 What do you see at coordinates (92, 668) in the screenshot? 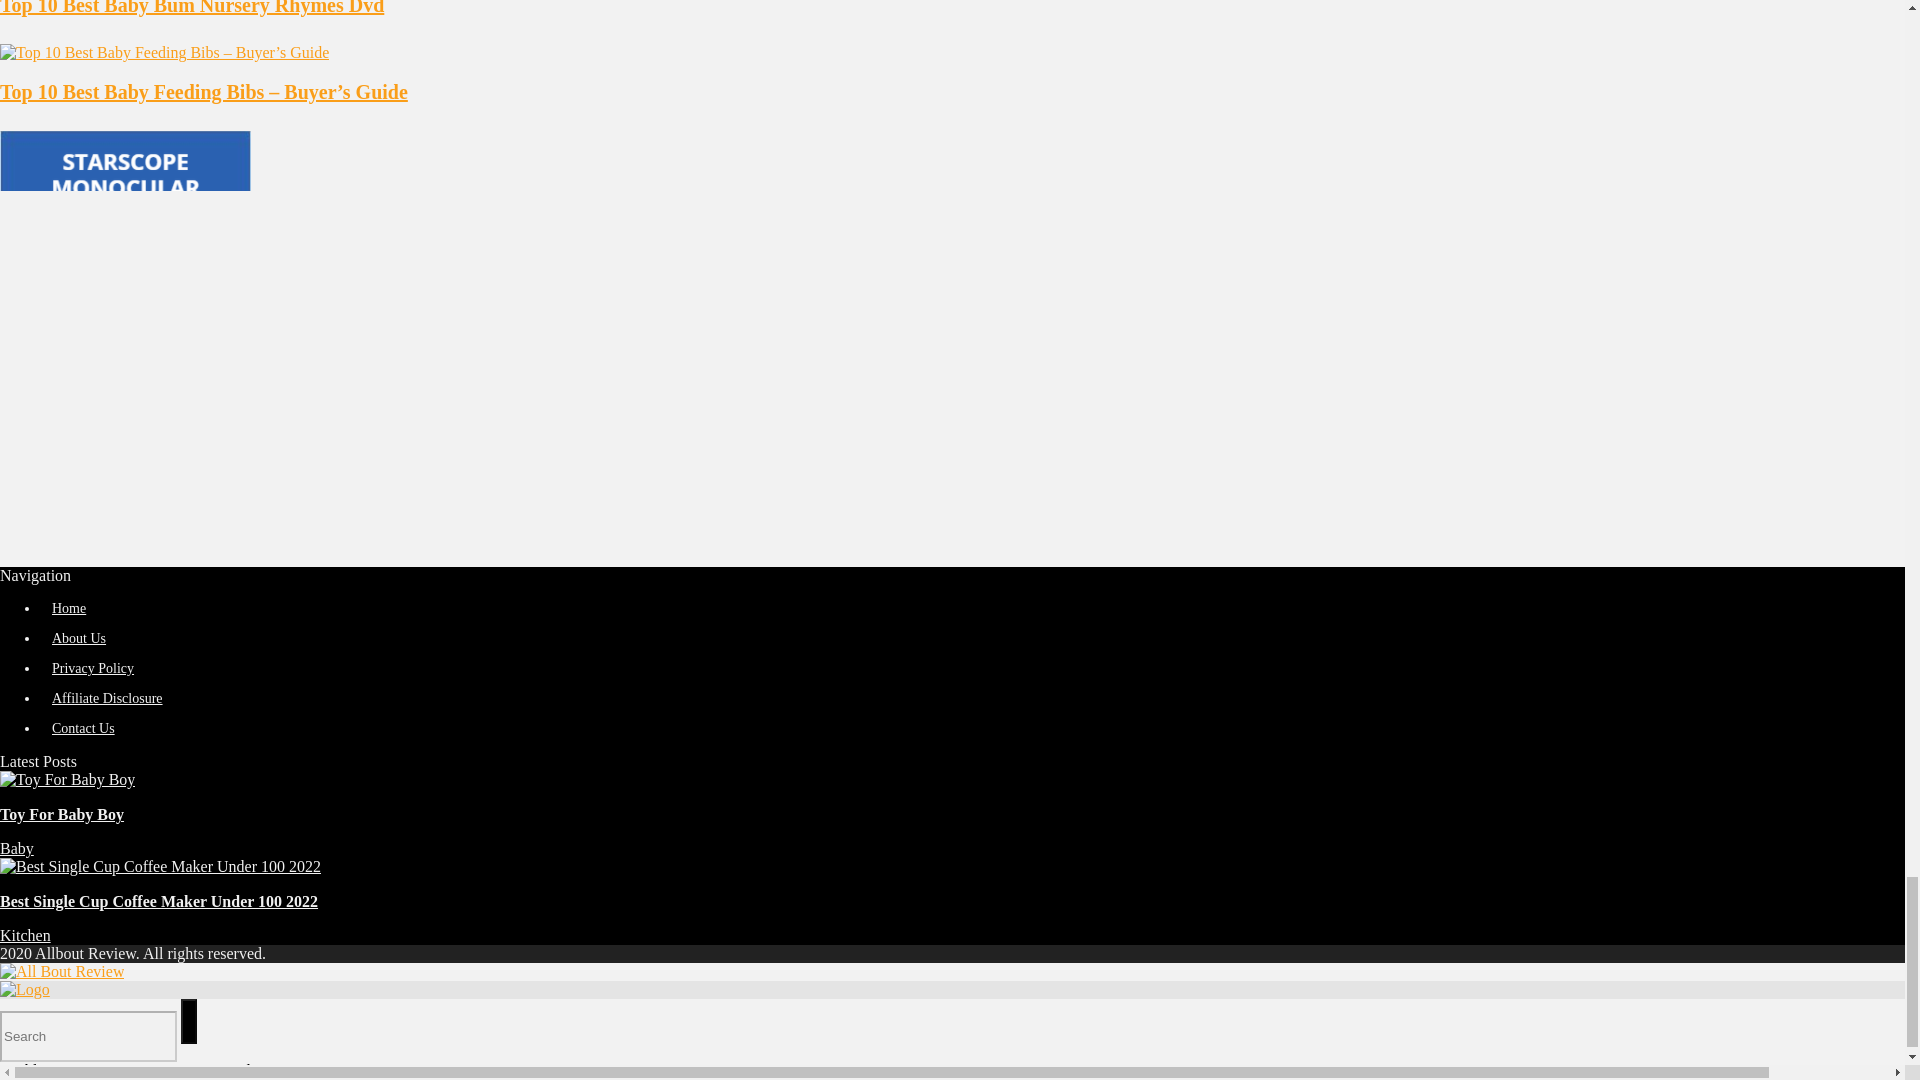
I see `Privacy Policy` at bounding box center [92, 668].